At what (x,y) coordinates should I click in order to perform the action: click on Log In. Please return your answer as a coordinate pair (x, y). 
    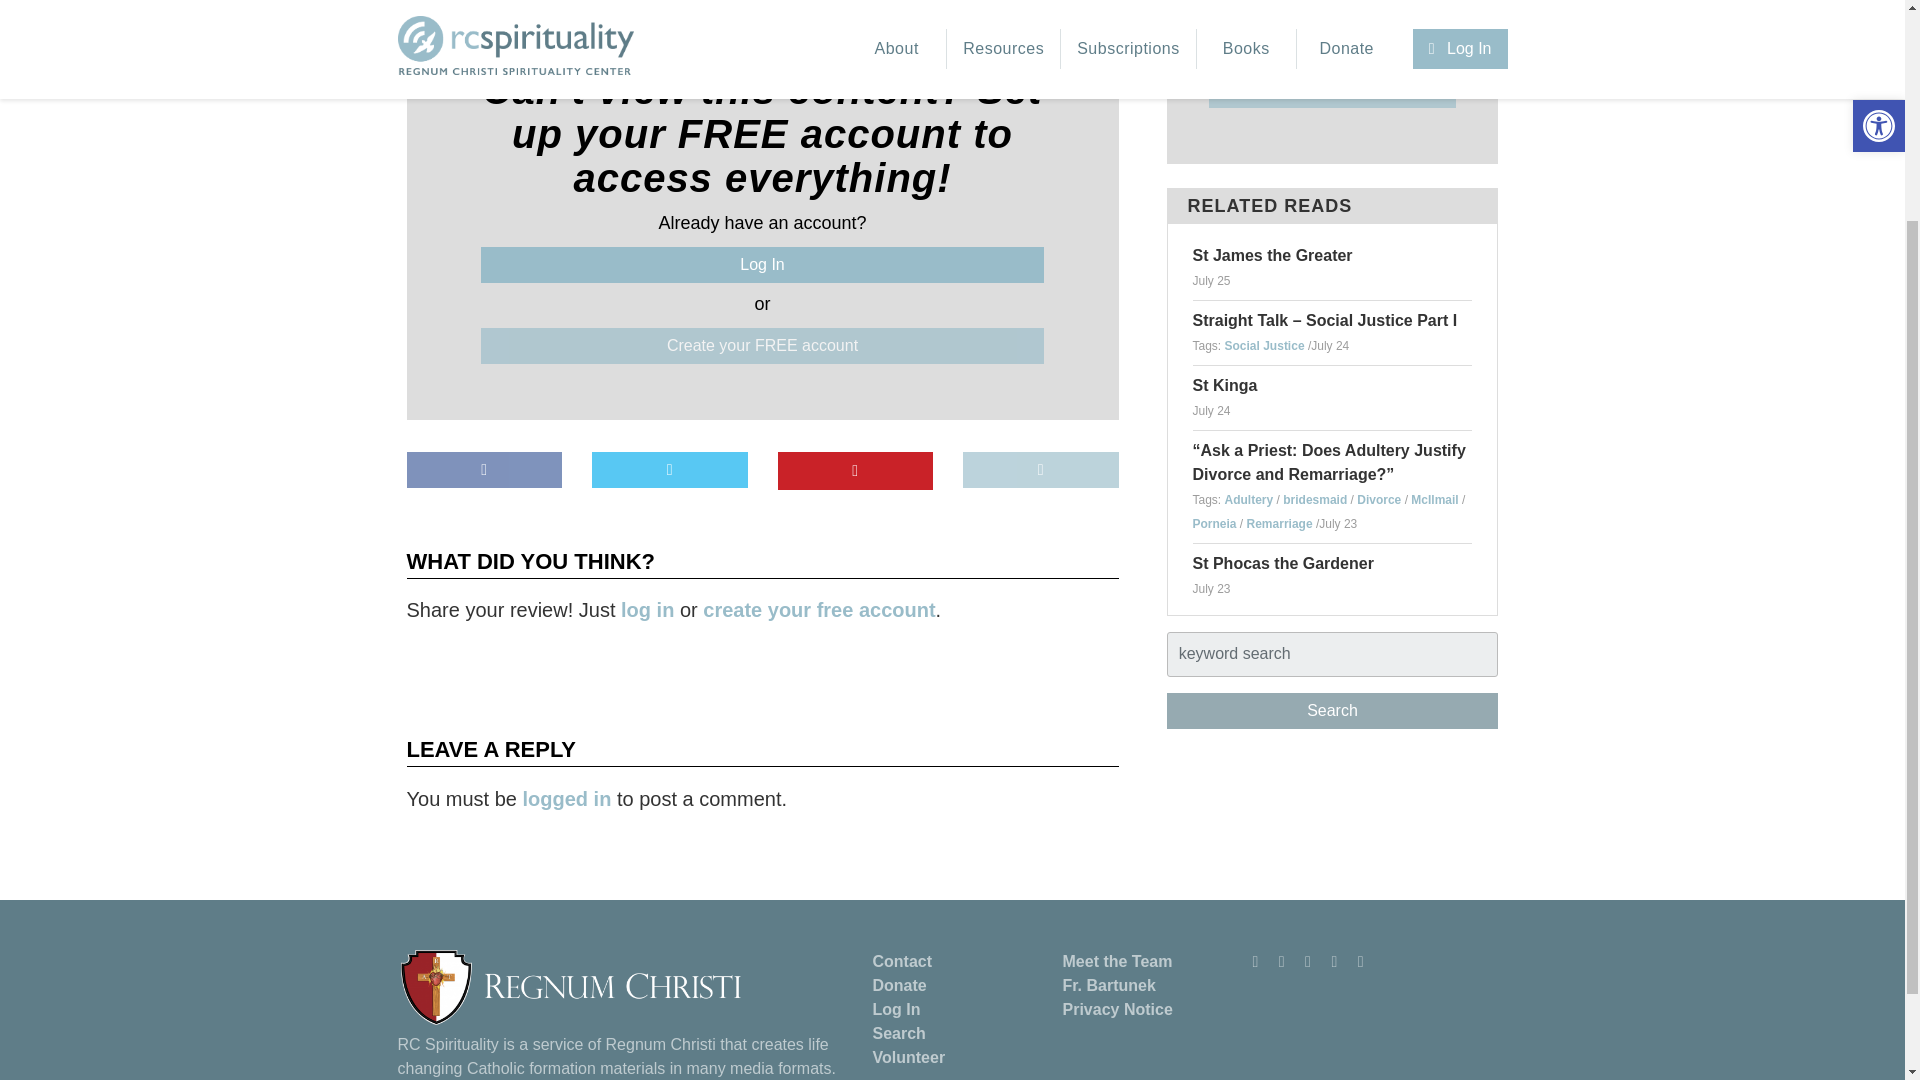
    Looking at the image, I should click on (762, 264).